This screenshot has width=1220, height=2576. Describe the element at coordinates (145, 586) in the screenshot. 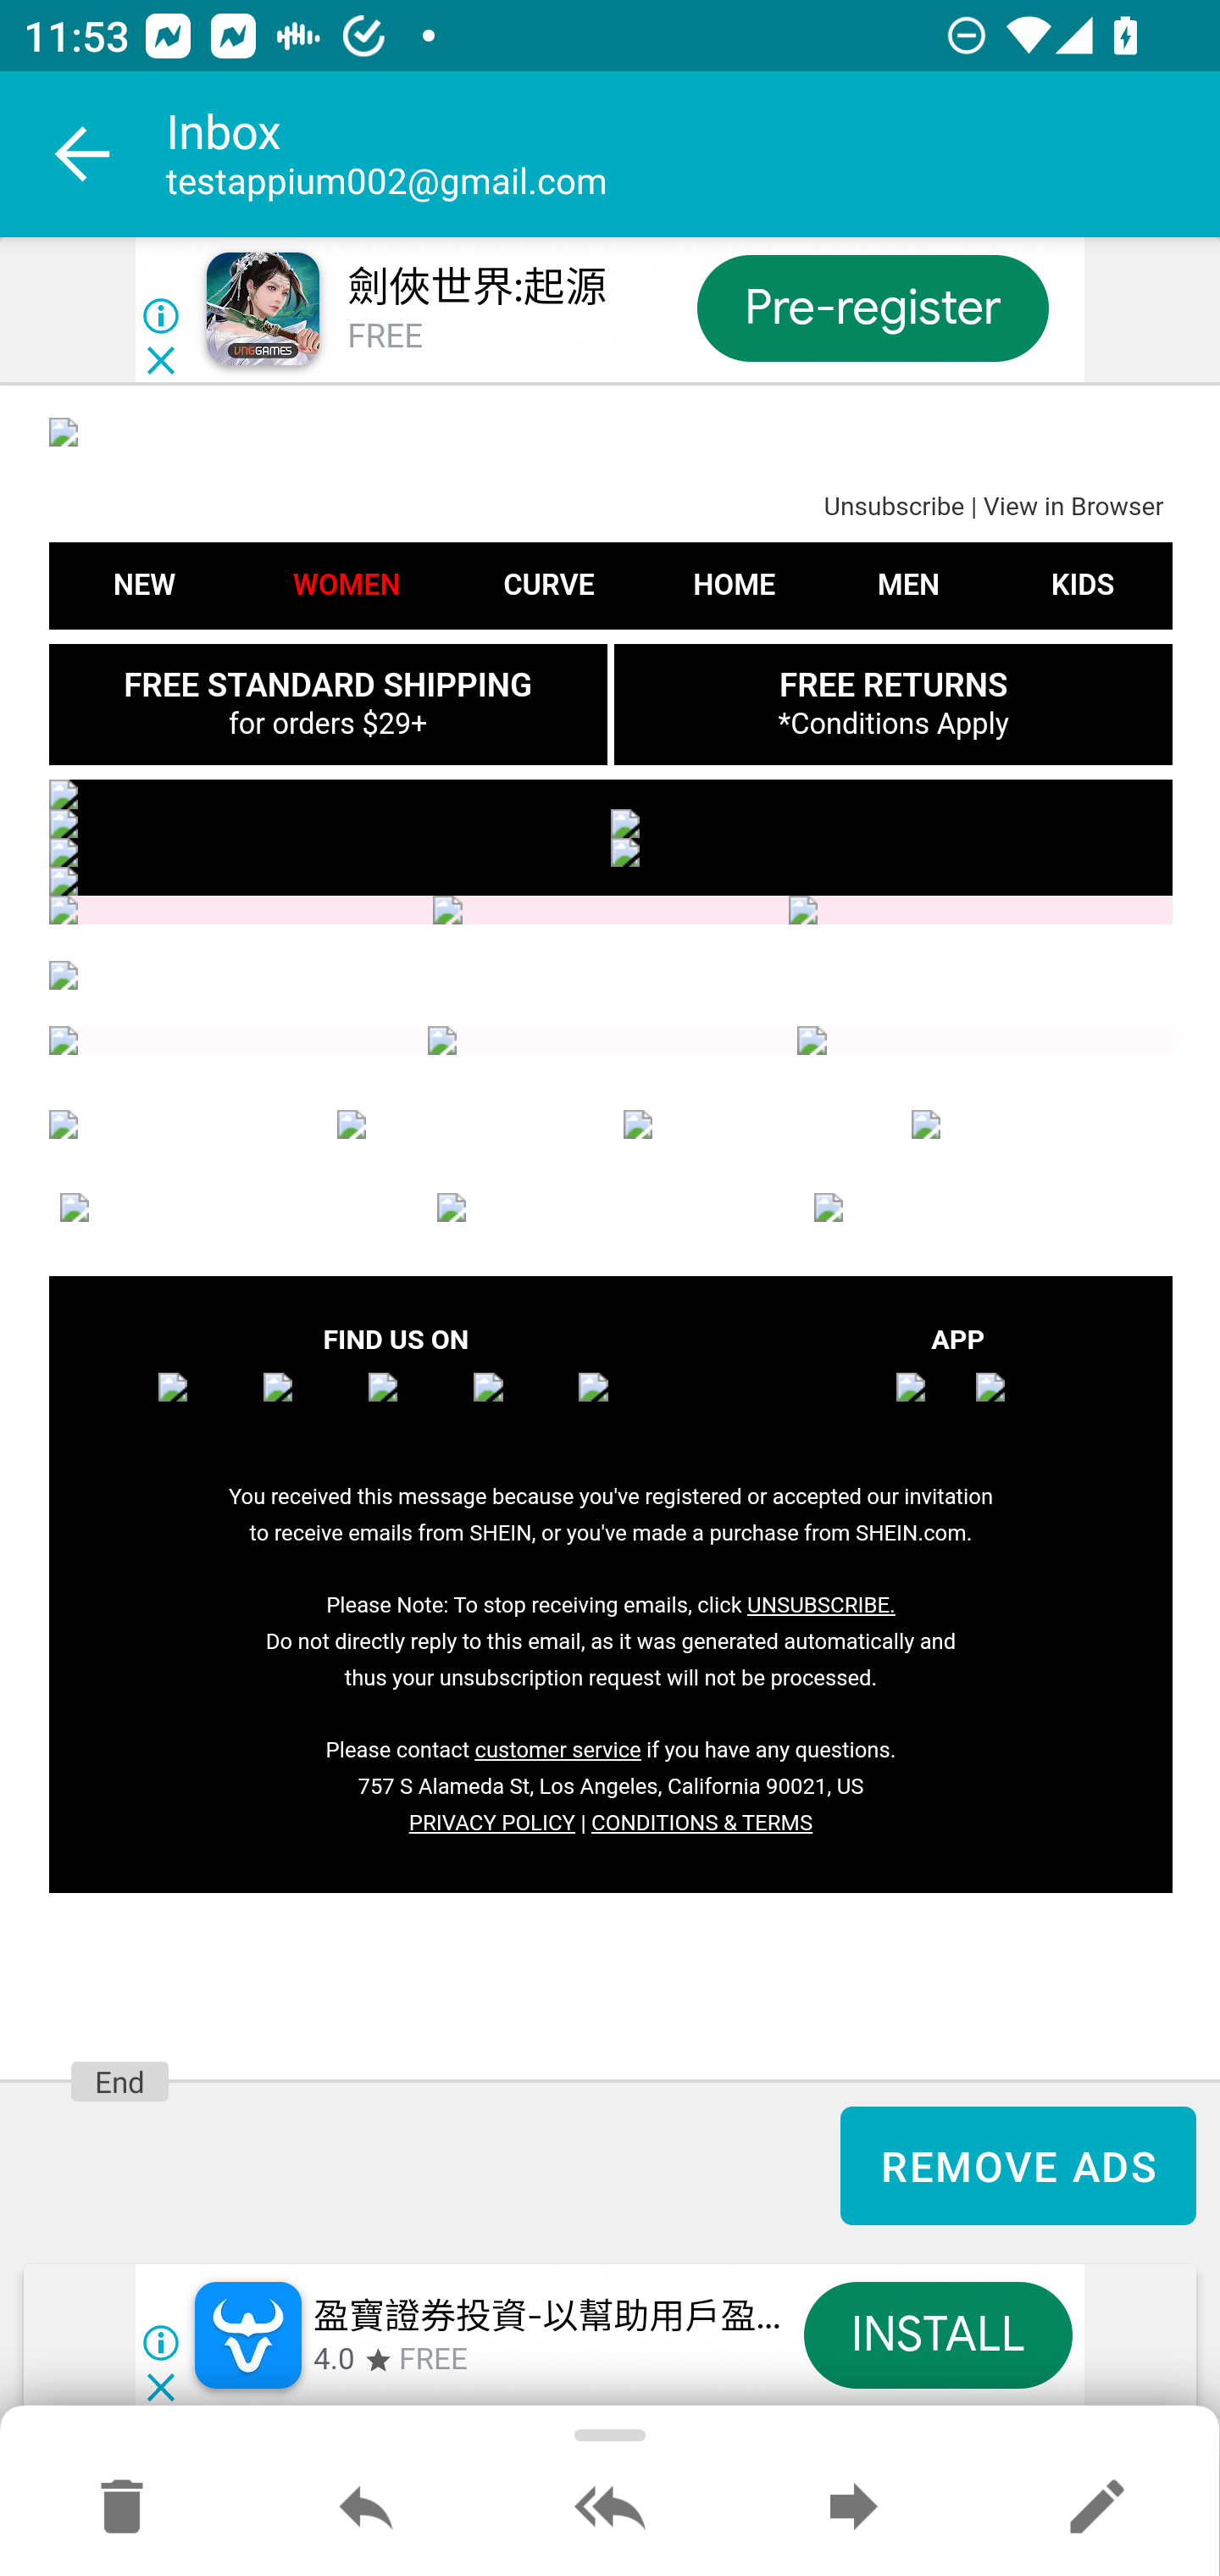

I see `NEW` at that location.